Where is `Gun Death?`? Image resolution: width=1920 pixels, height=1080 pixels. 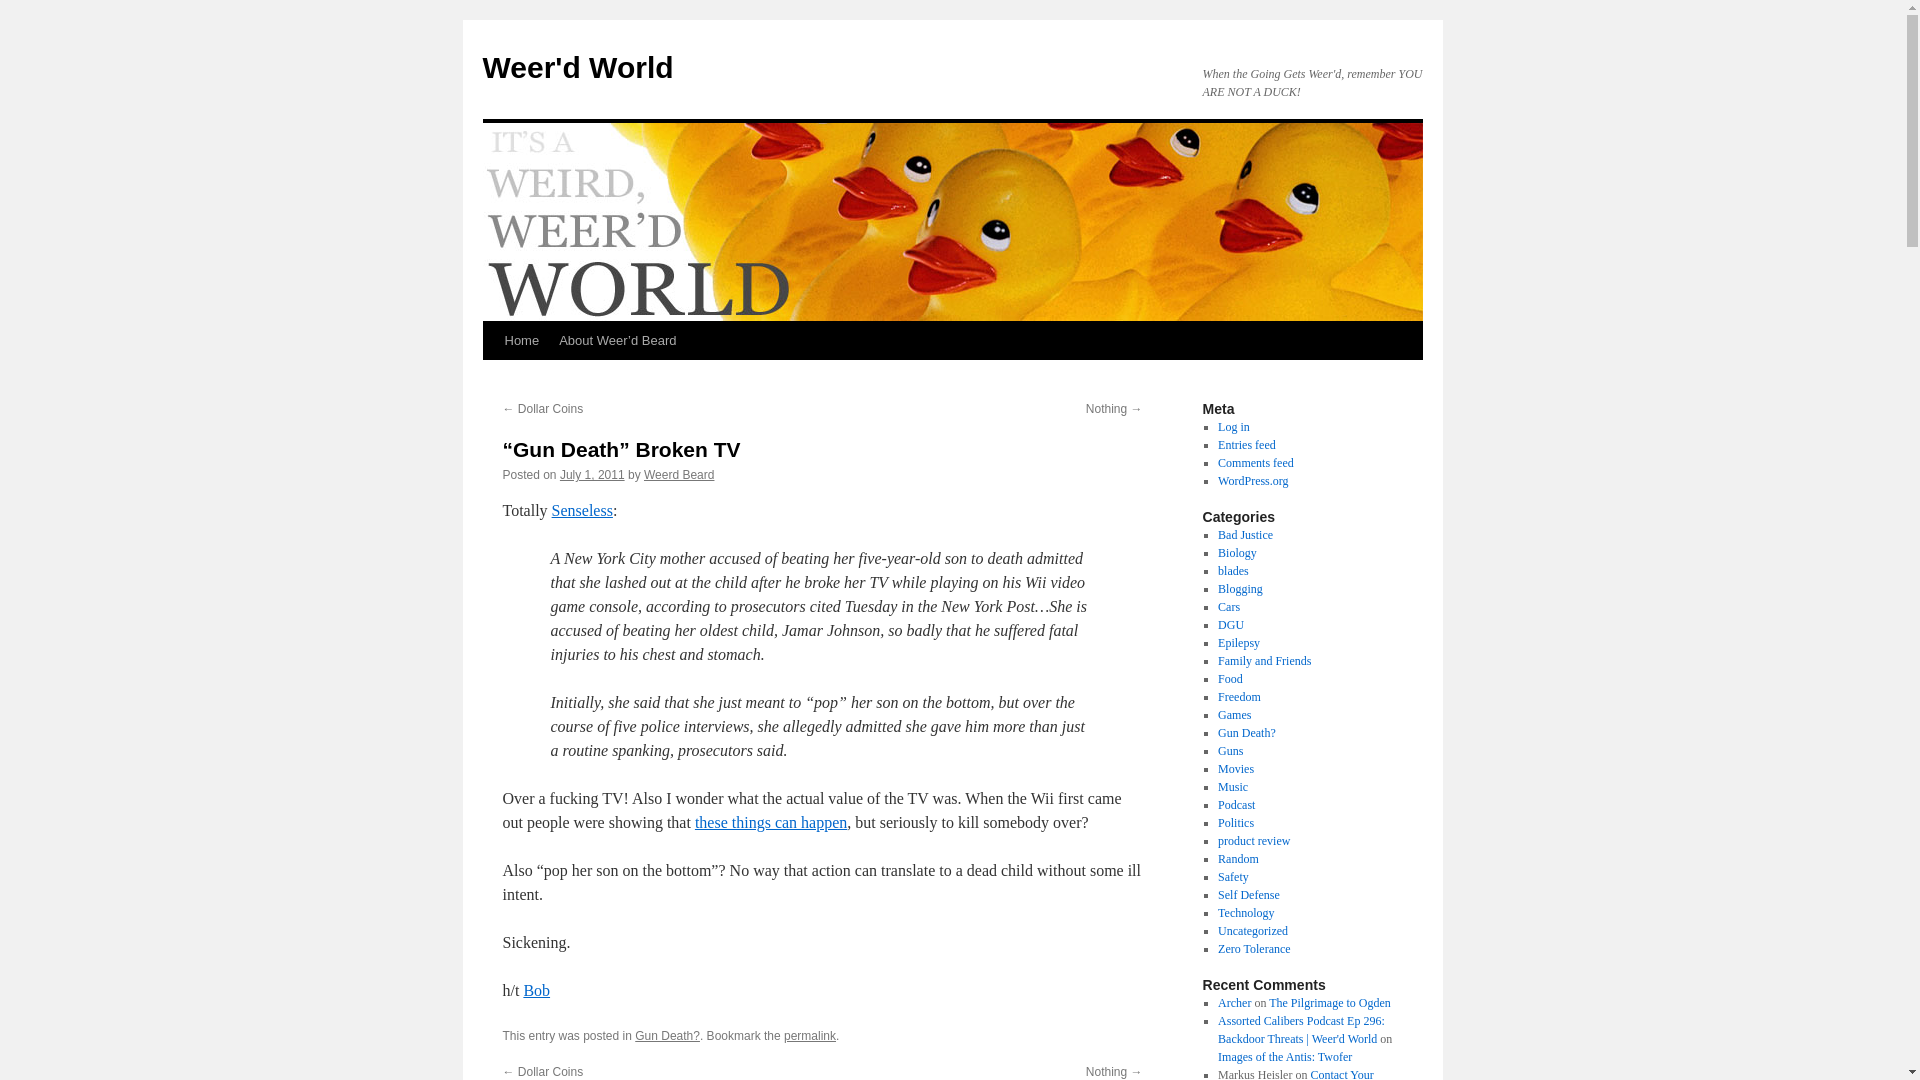 Gun Death? is located at coordinates (668, 1036).